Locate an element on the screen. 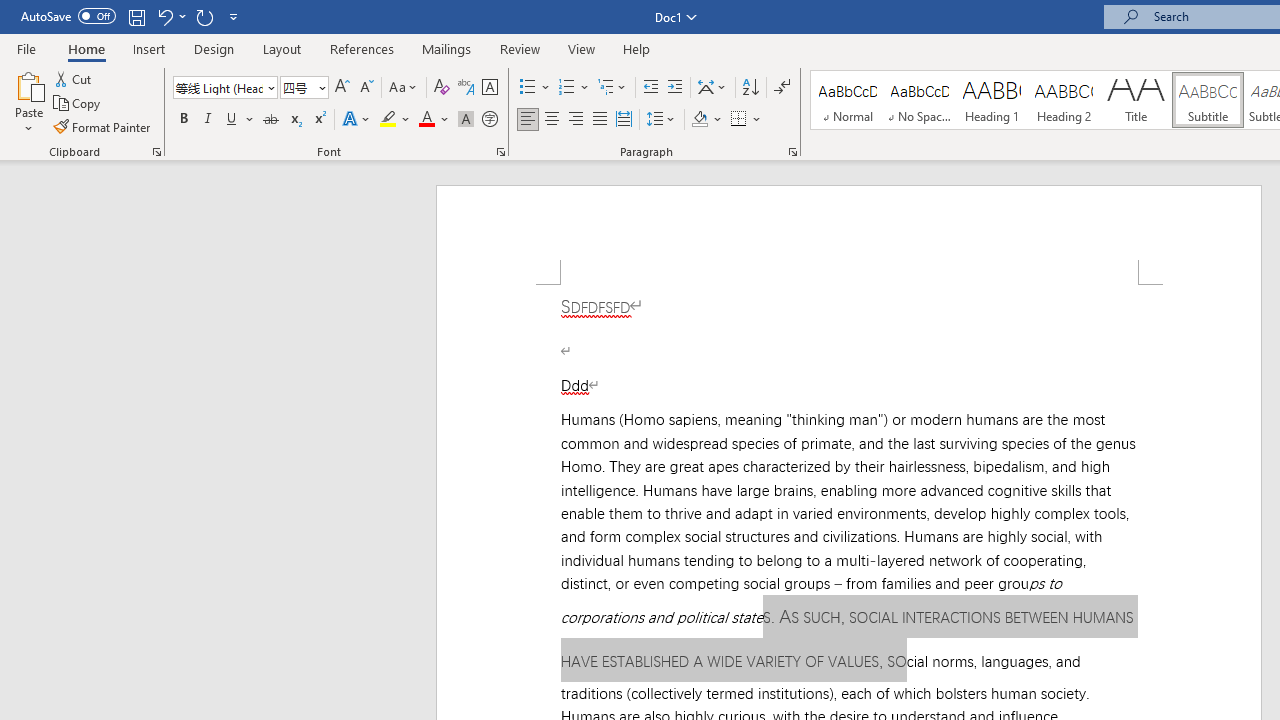 The image size is (1280, 720). Distributed is located at coordinates (624, 120).